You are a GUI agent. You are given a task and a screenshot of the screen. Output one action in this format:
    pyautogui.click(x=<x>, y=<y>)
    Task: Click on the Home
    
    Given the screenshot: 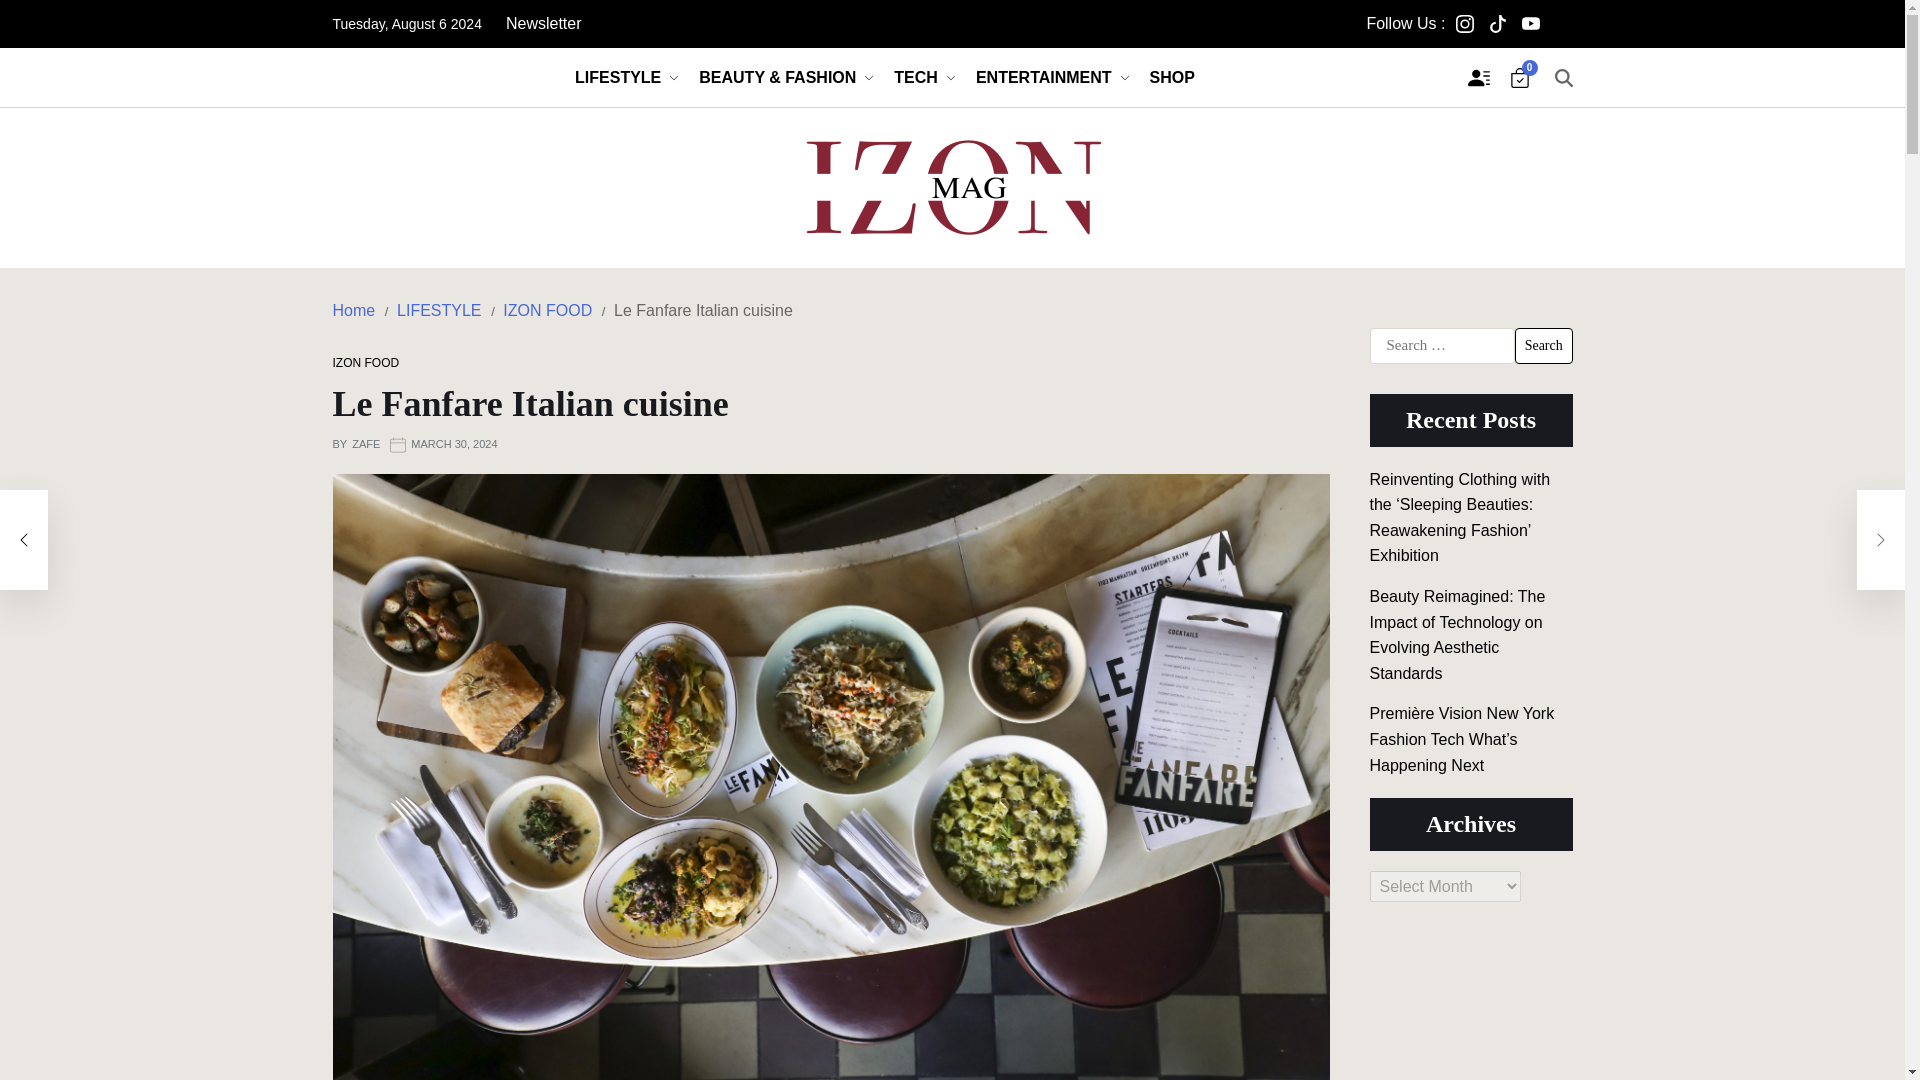 What is the action you would take?
    pyautogui.click(x=353, y=310)
    